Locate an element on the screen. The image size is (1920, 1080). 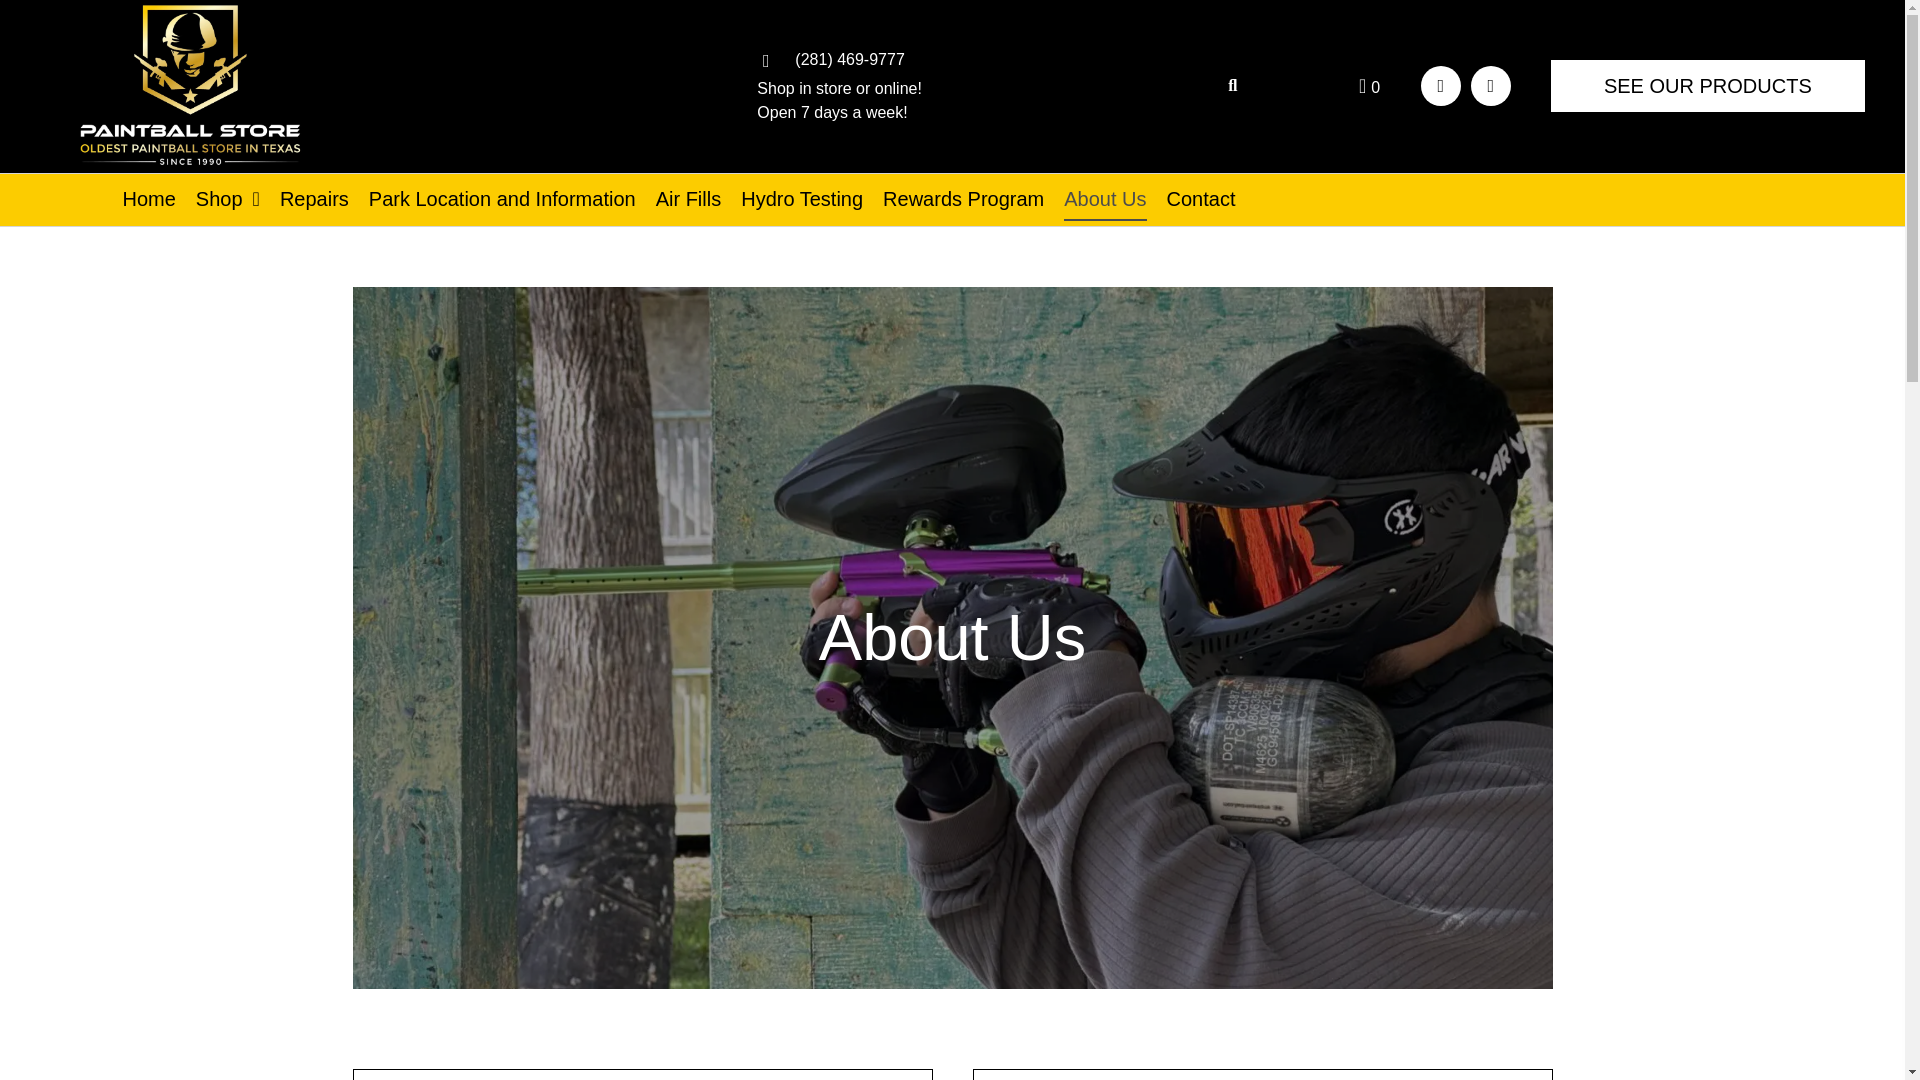
Shop is located at coordinates (227, 200).